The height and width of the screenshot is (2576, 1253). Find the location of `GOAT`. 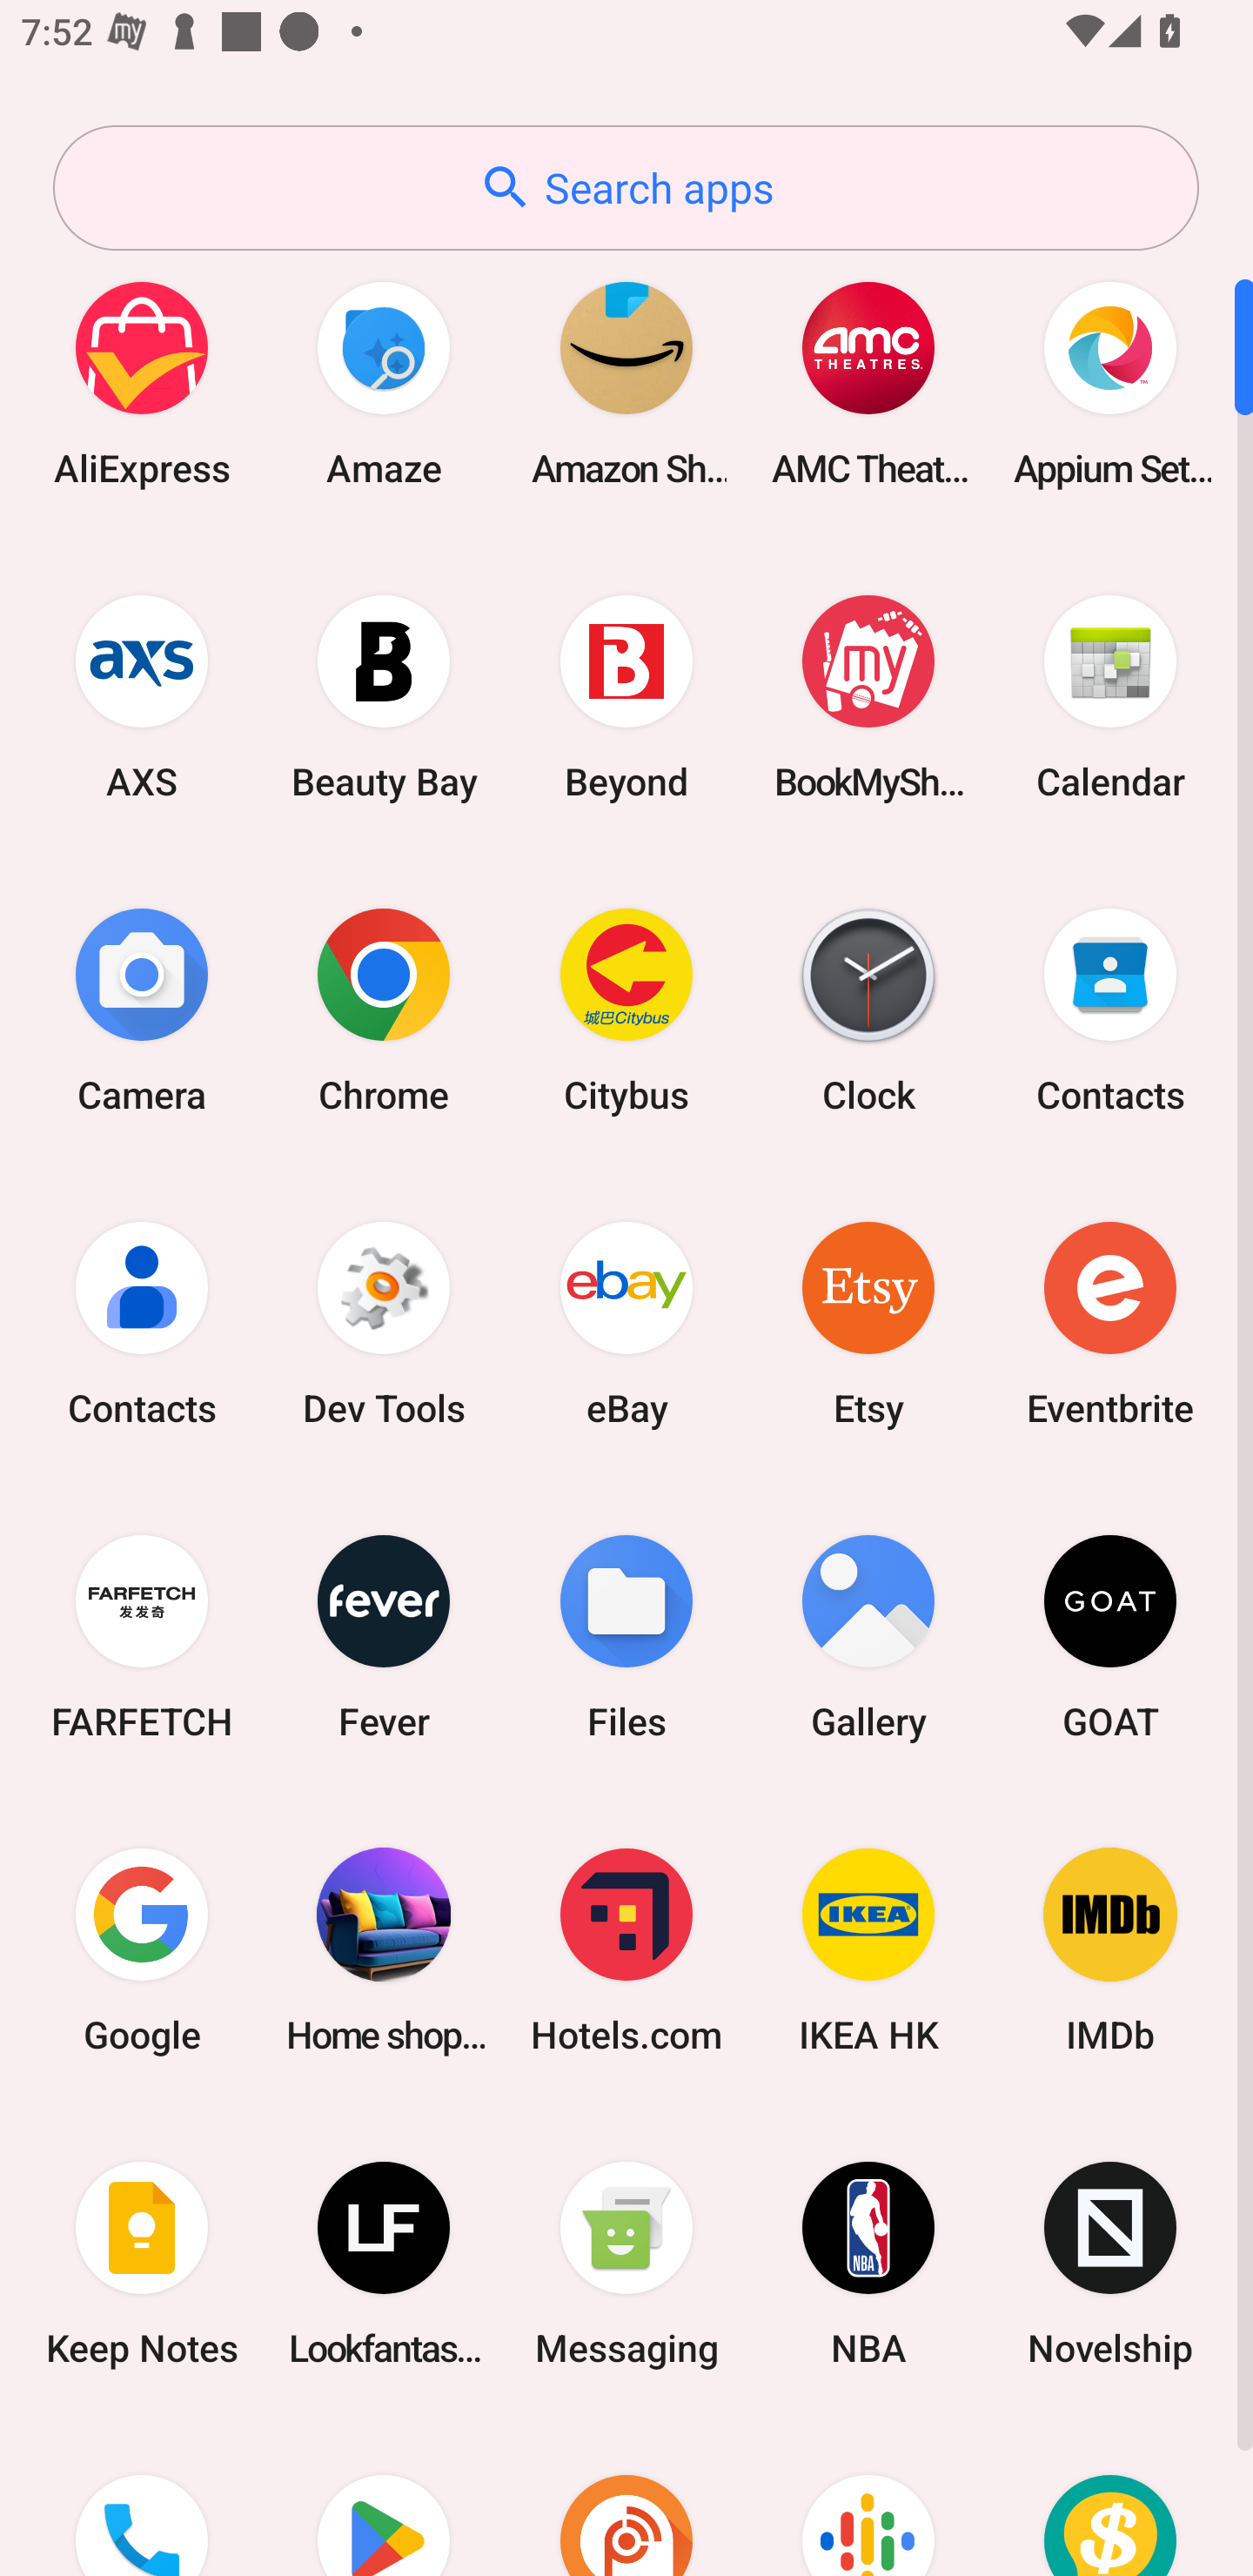

GOAT is located at coordinates (1110, 1636).